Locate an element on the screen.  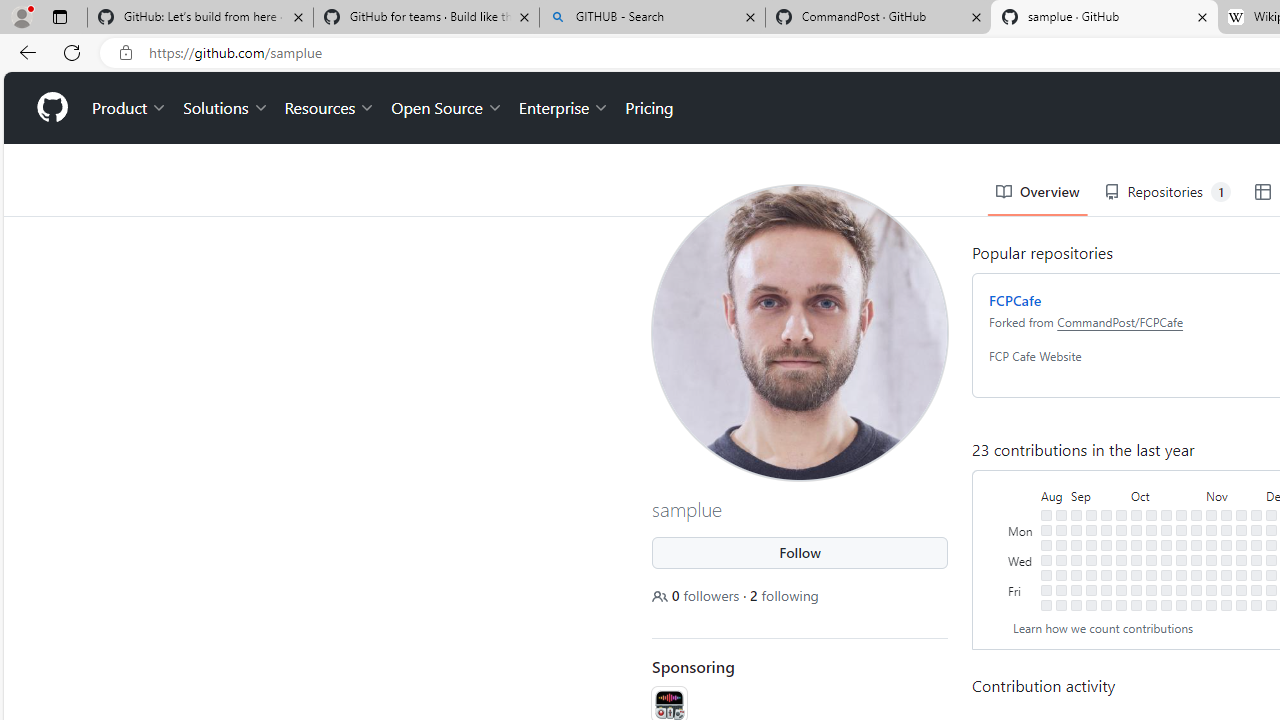
No contributions on September 2nd. is located at coordinates (1062, 605).